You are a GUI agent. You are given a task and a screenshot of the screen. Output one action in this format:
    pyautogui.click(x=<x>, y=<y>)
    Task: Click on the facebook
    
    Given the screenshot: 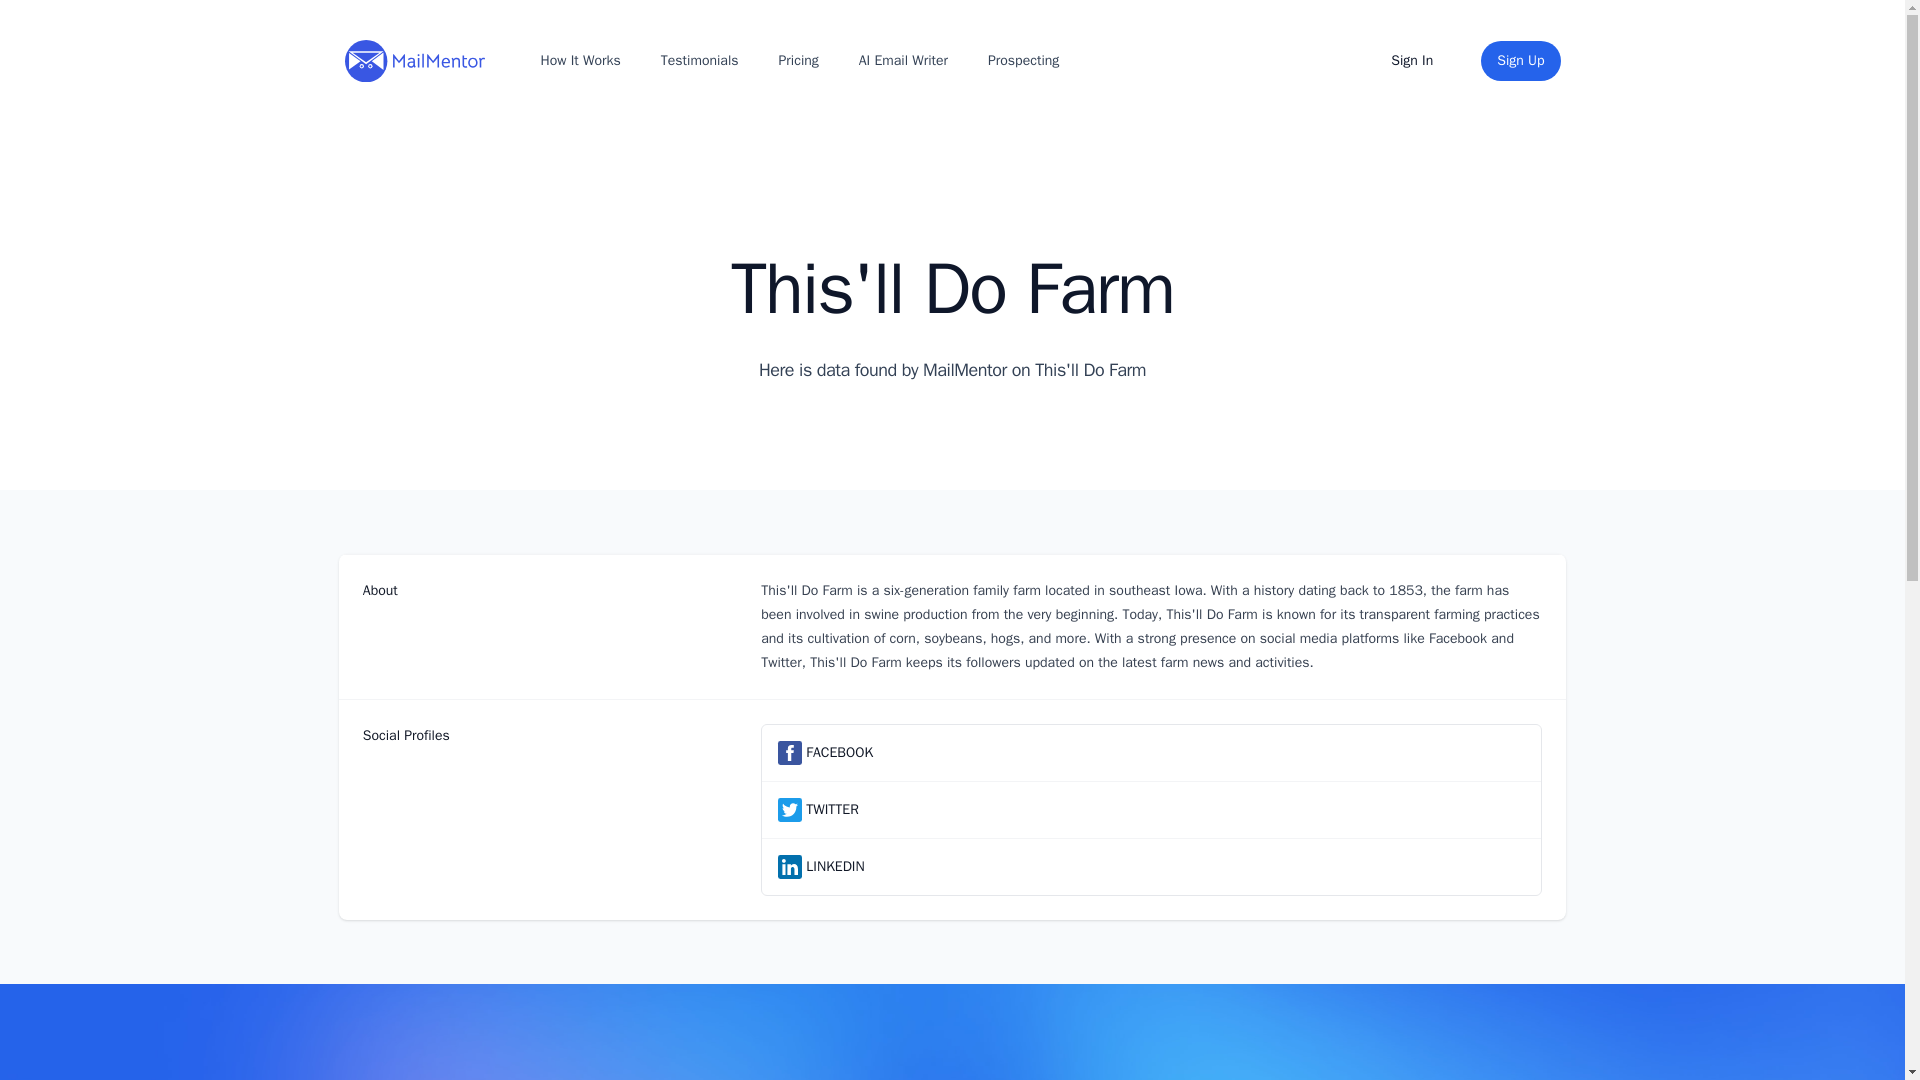 What is the action you would take?
    pyautogui.click(x=790, y=752)
    